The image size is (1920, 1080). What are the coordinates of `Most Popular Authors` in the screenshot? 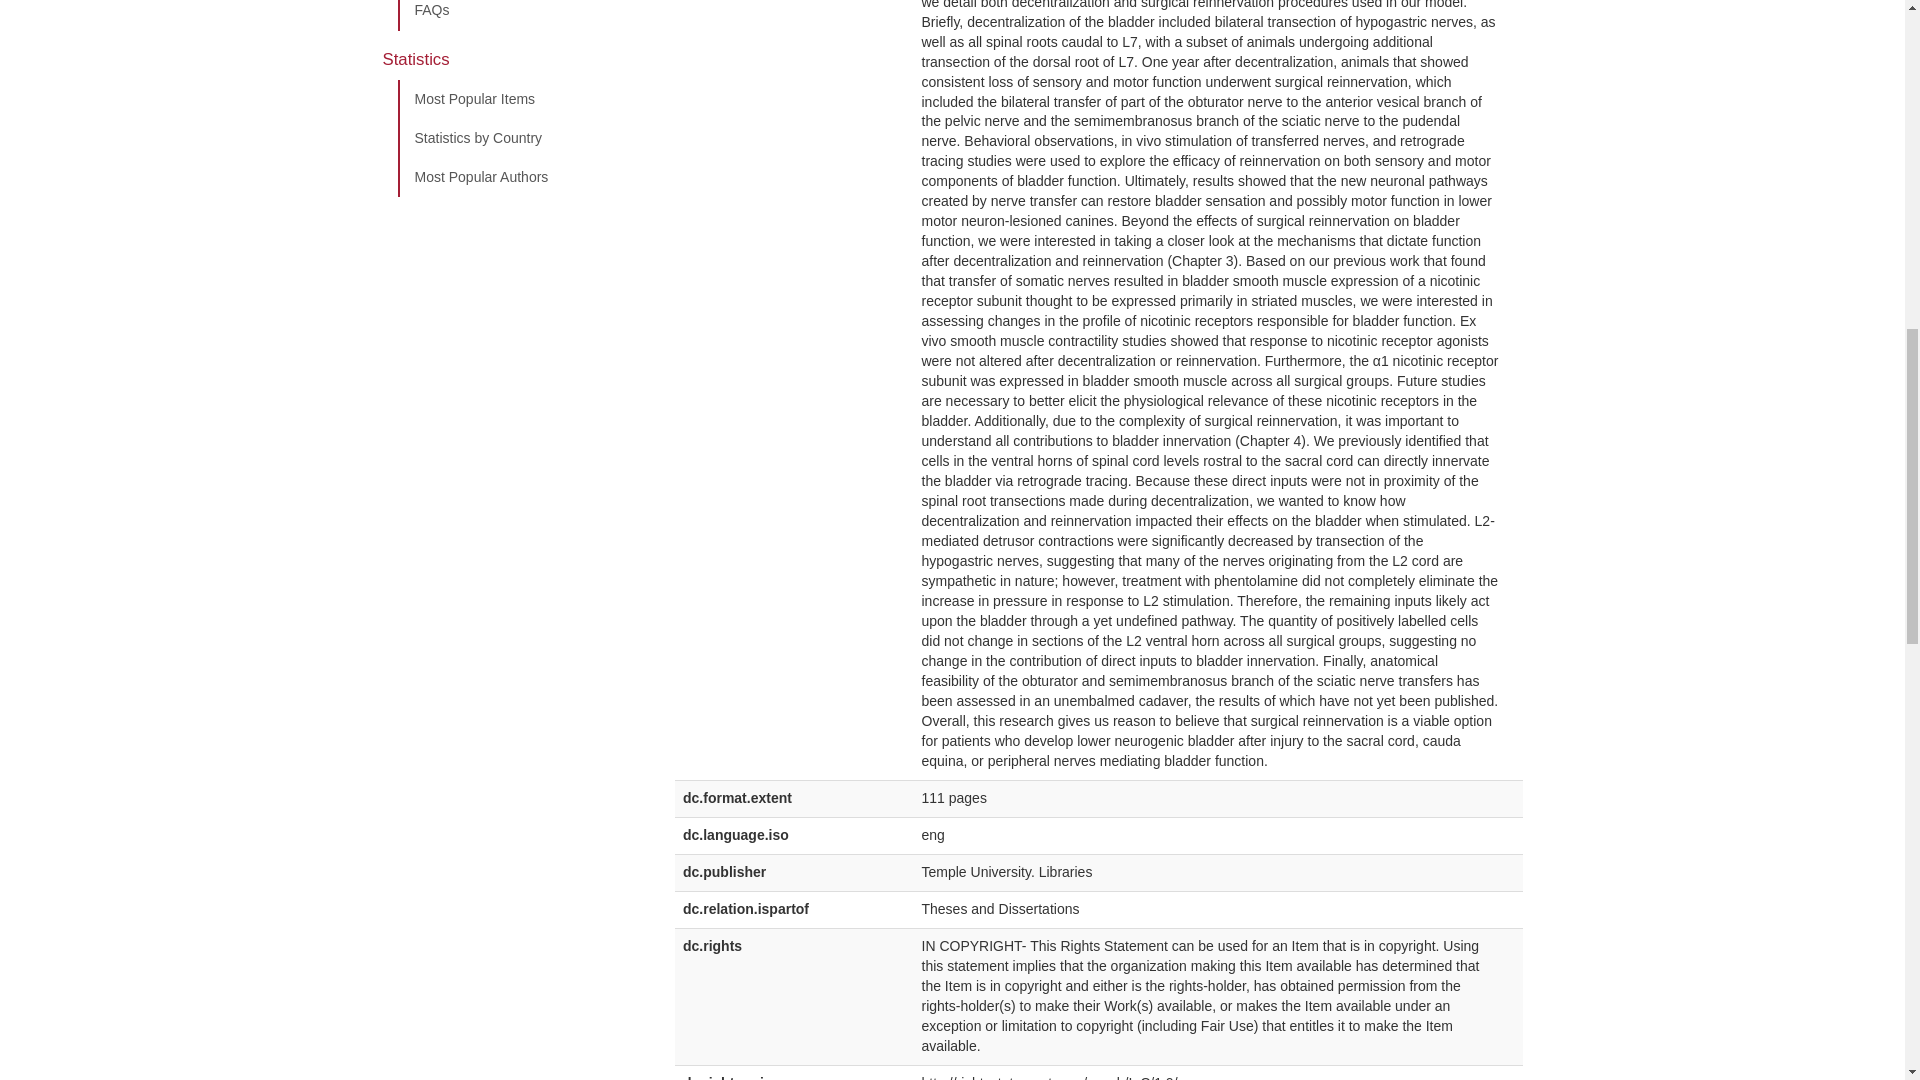 It's located at (521, 177).